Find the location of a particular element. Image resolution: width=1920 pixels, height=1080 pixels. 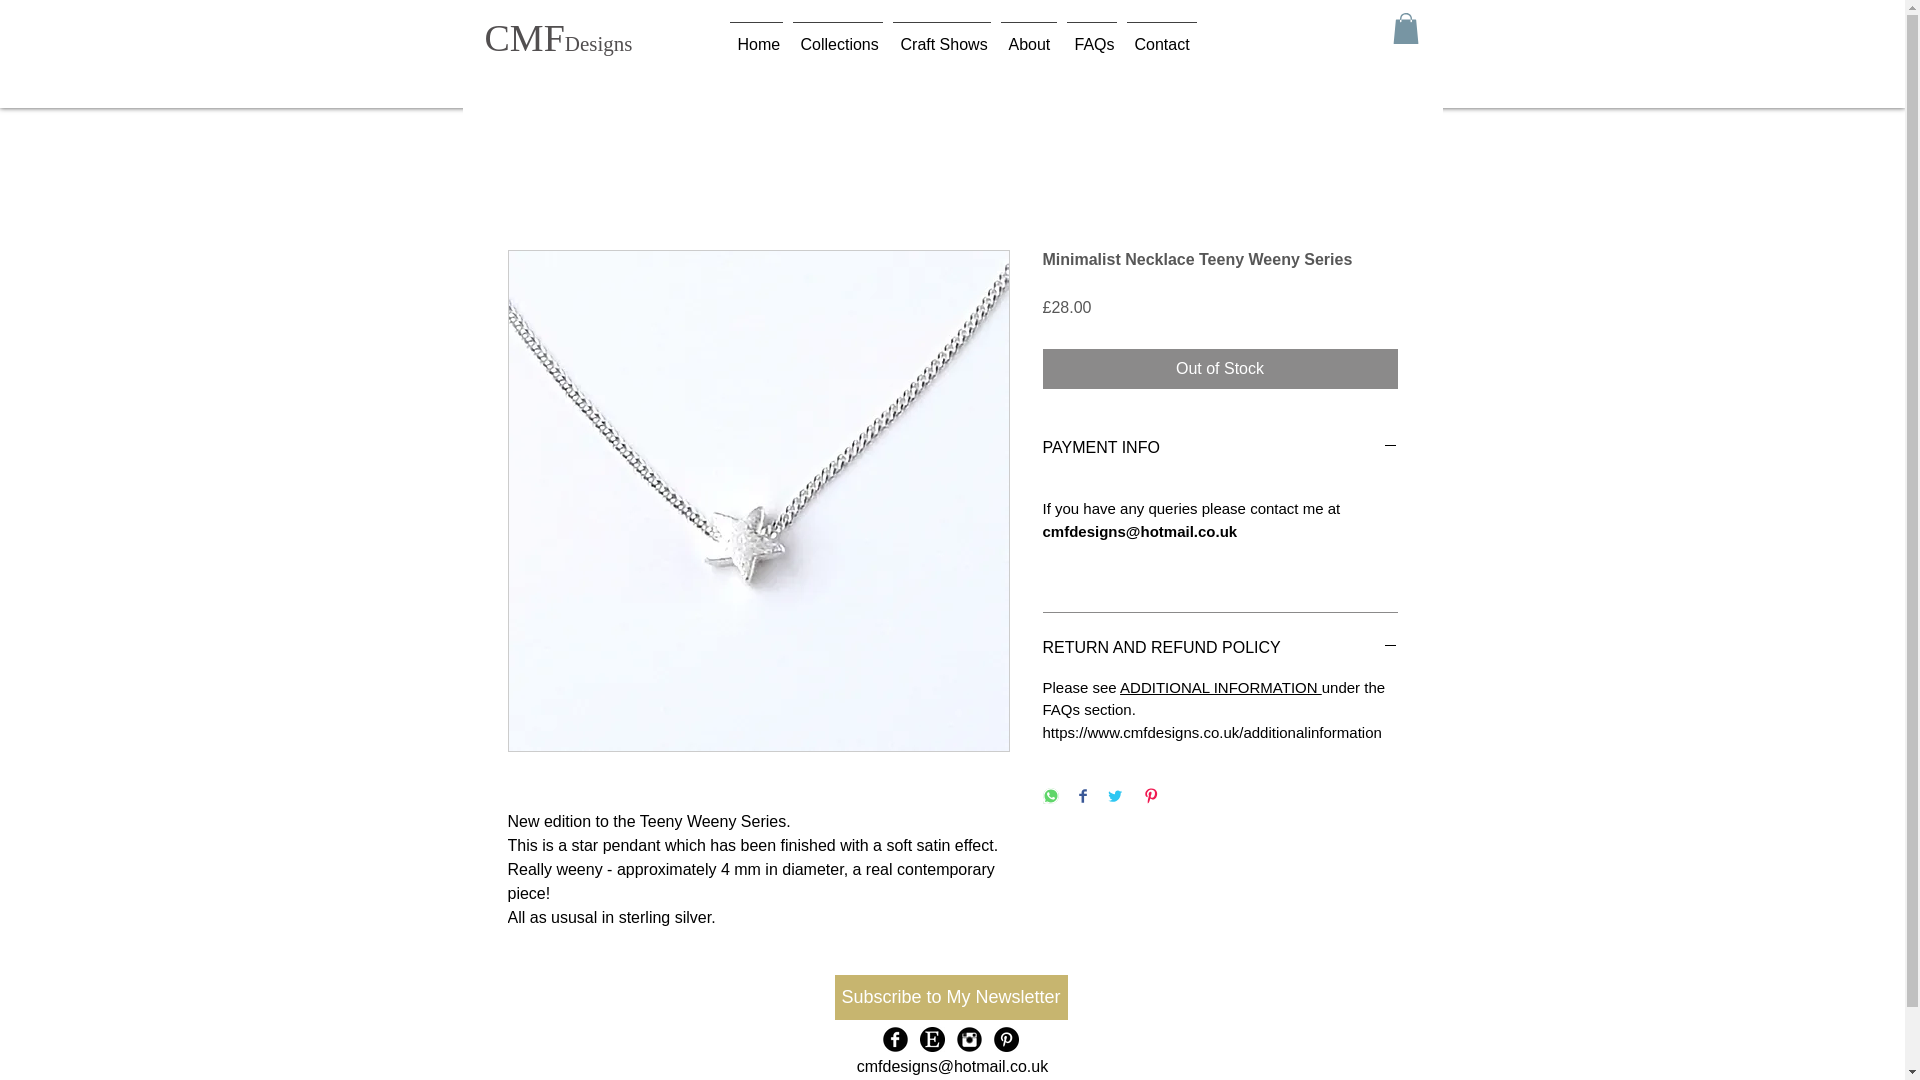

PAYMENT INFO is located at coordinates (1220, 448).